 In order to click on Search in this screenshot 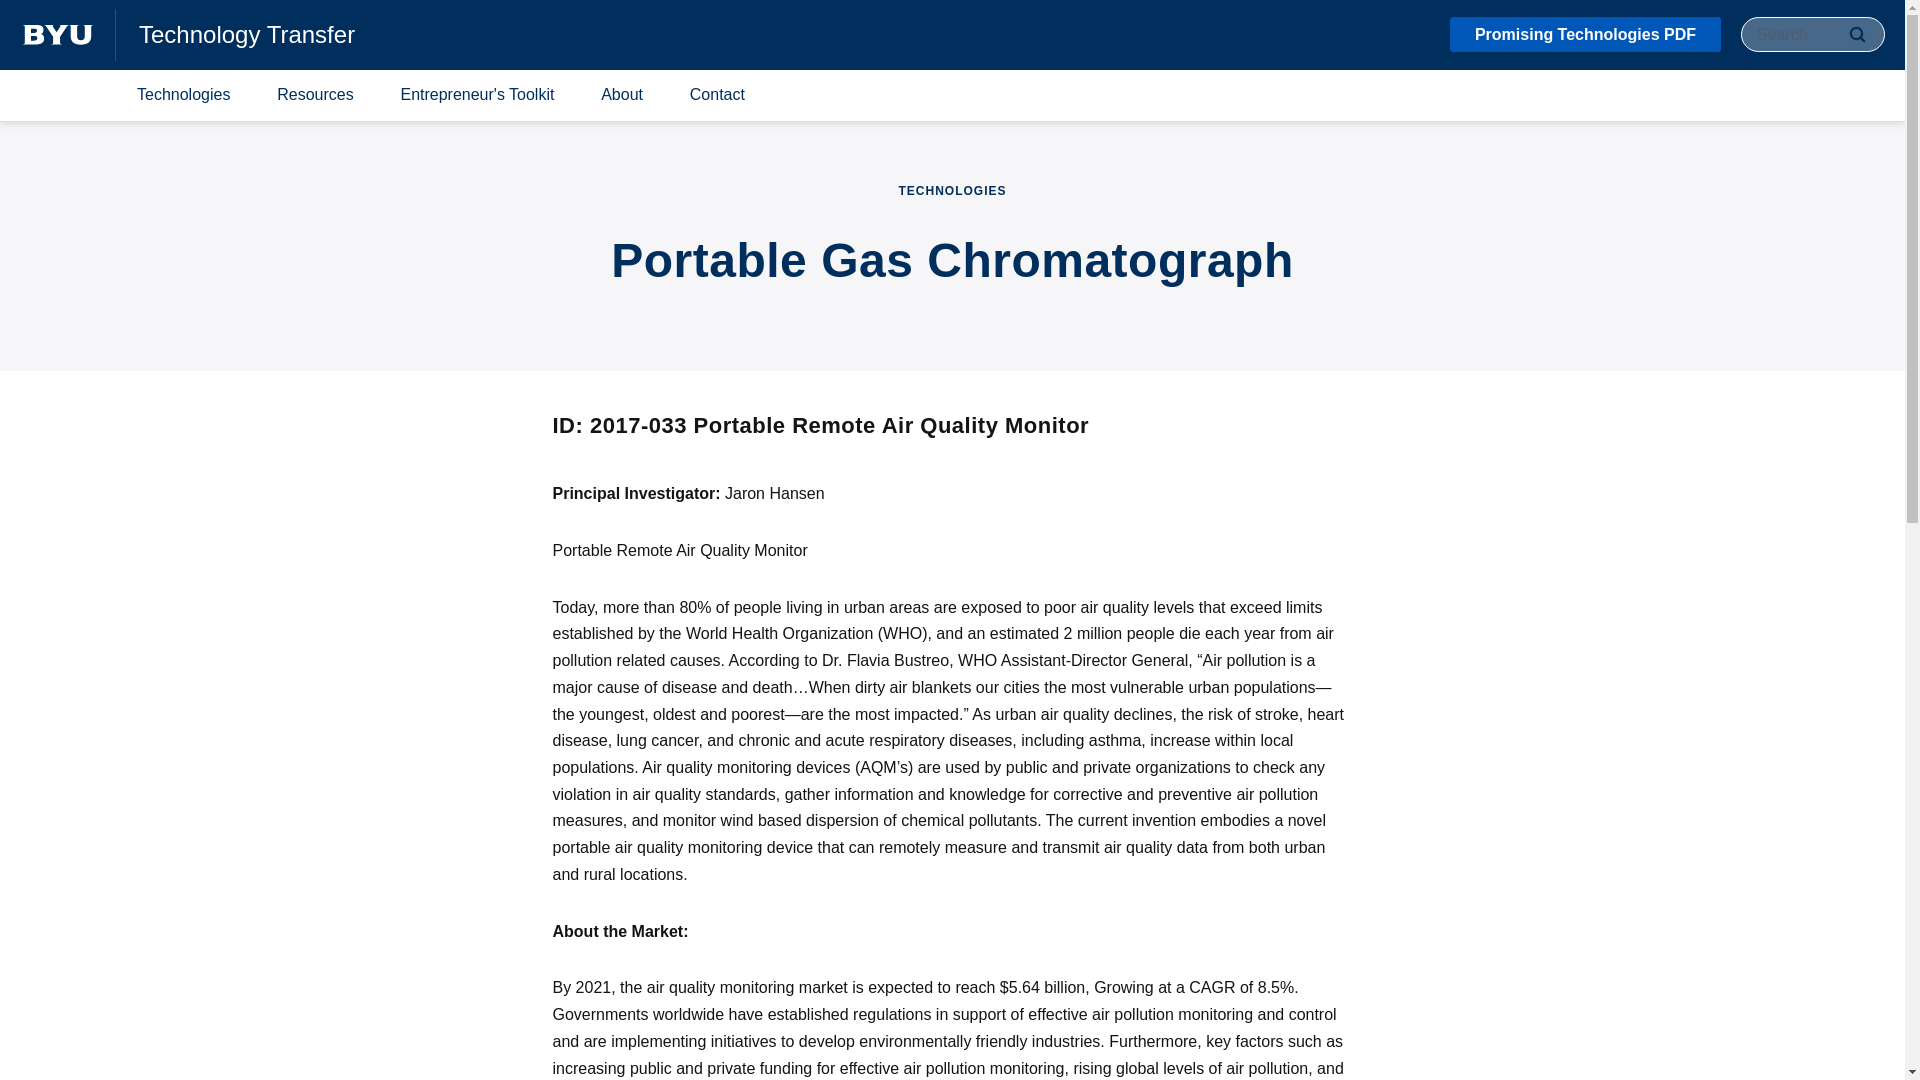, I will do `click(1857, 34)`.